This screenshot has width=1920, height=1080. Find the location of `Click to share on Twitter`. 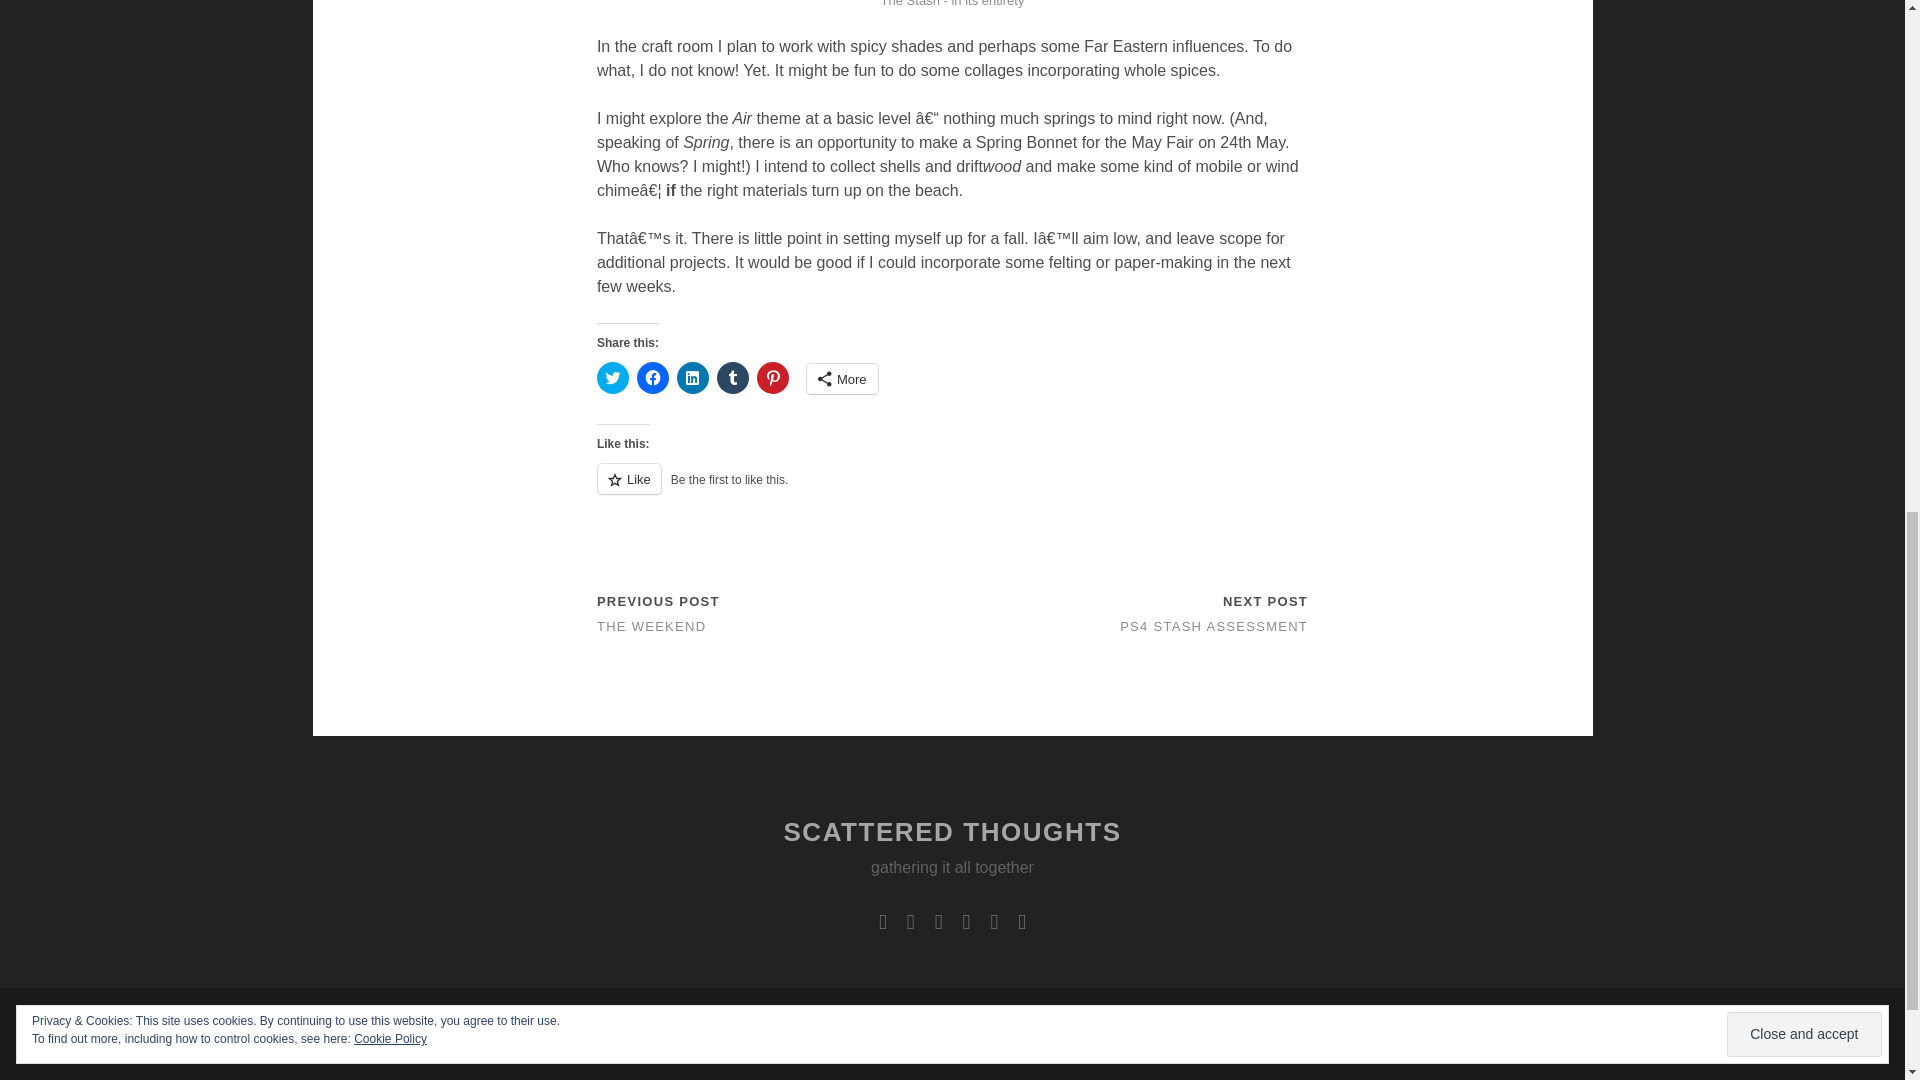

Click to share on Twitter is located at coordinates (613, 378).